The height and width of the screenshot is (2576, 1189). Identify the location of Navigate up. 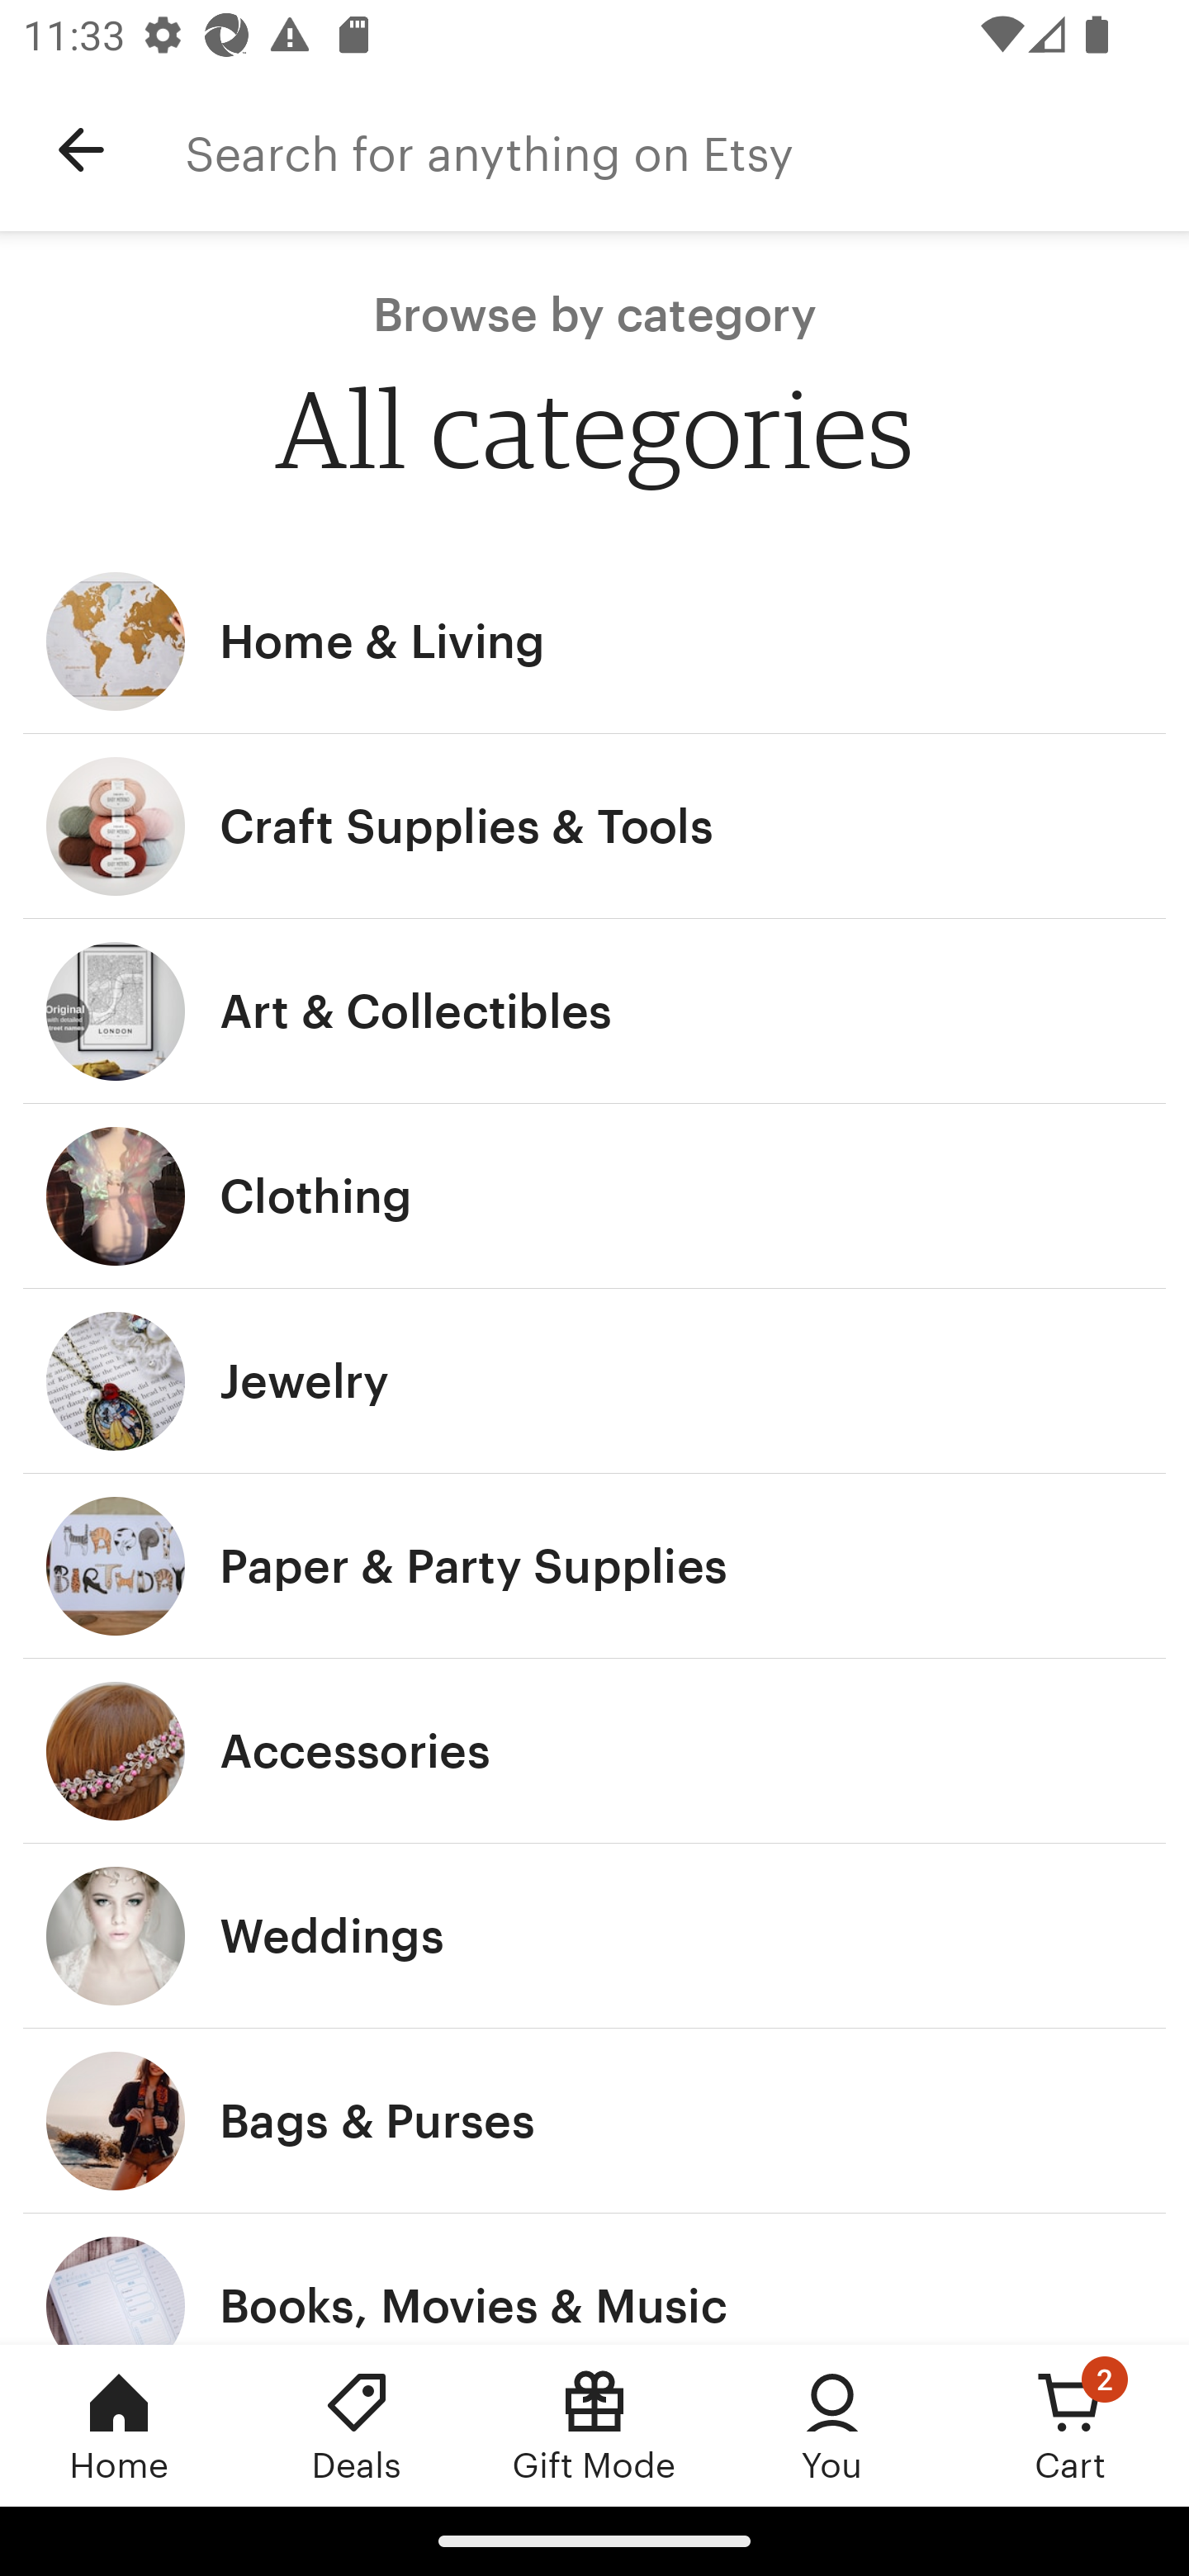
(81, 150).